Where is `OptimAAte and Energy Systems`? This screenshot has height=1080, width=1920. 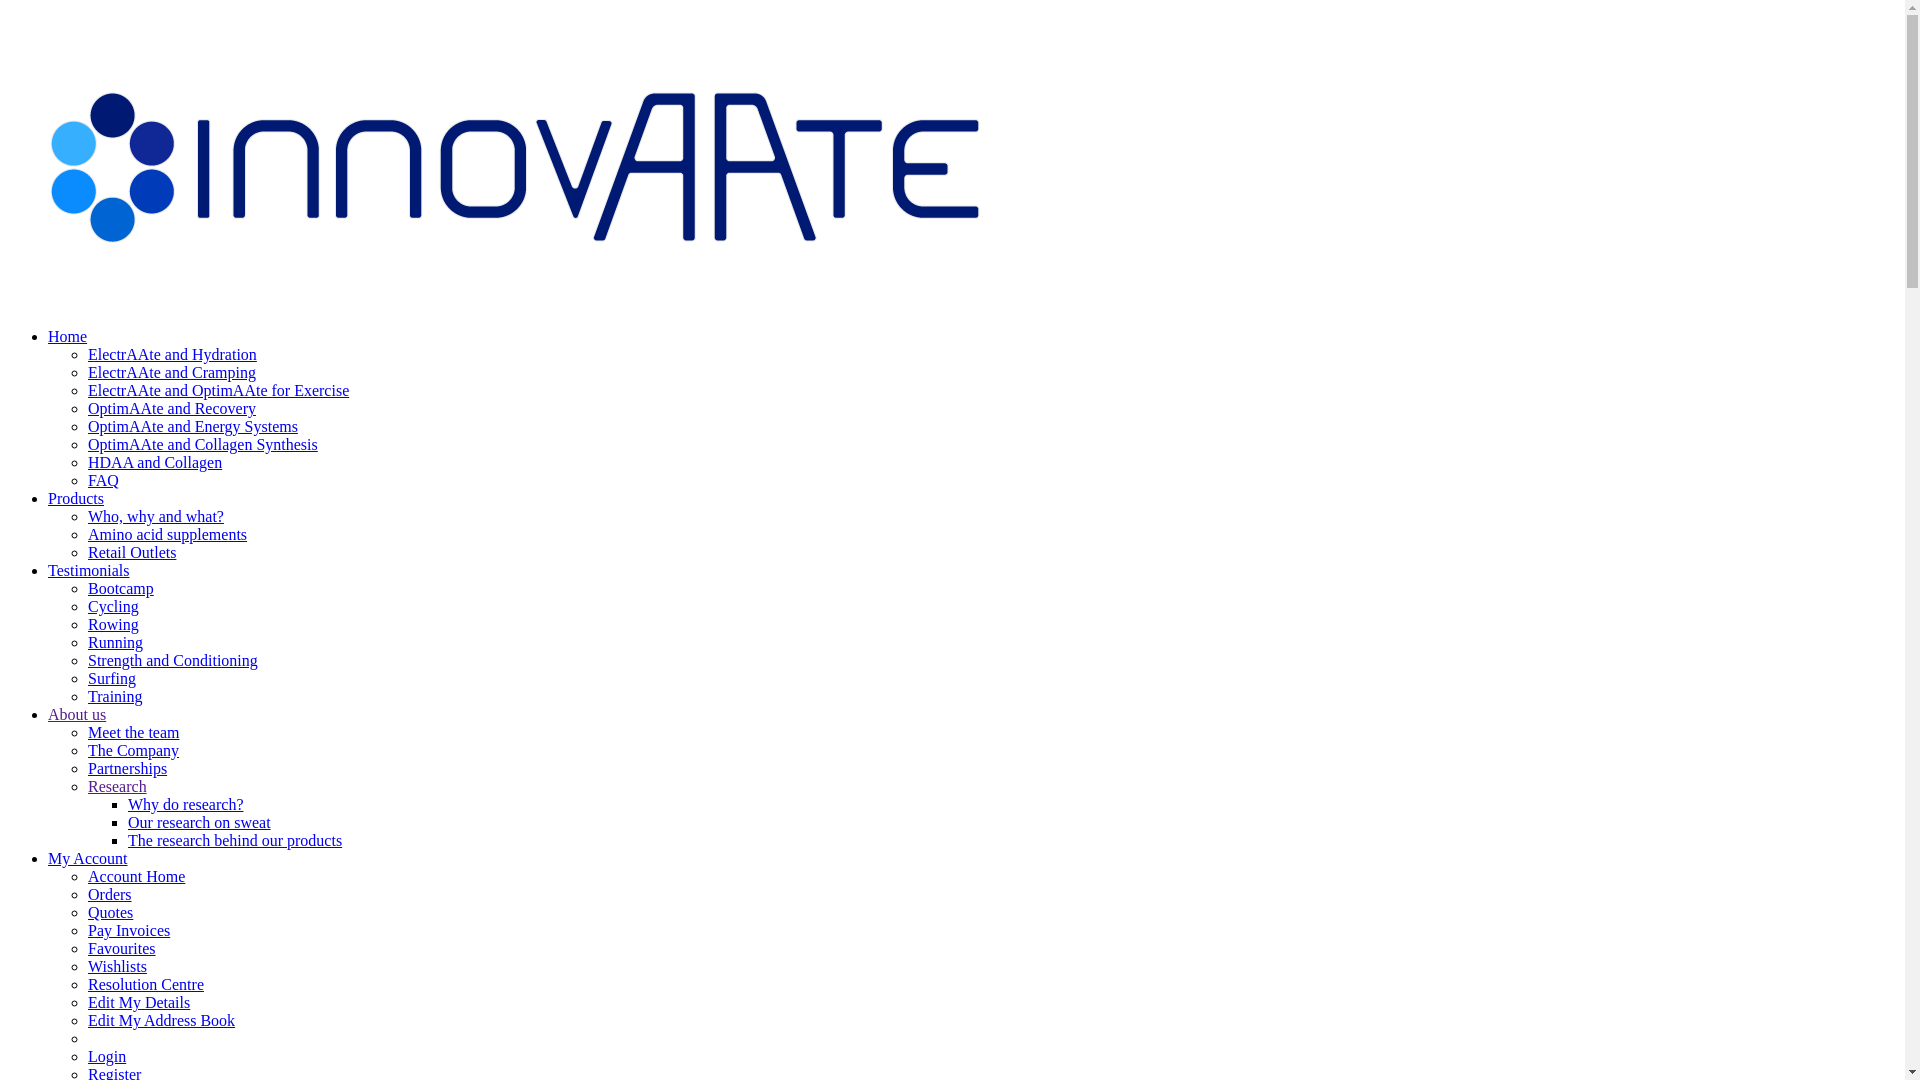
OptimAAte and Energy Systems is located at coordinates (193, 426).